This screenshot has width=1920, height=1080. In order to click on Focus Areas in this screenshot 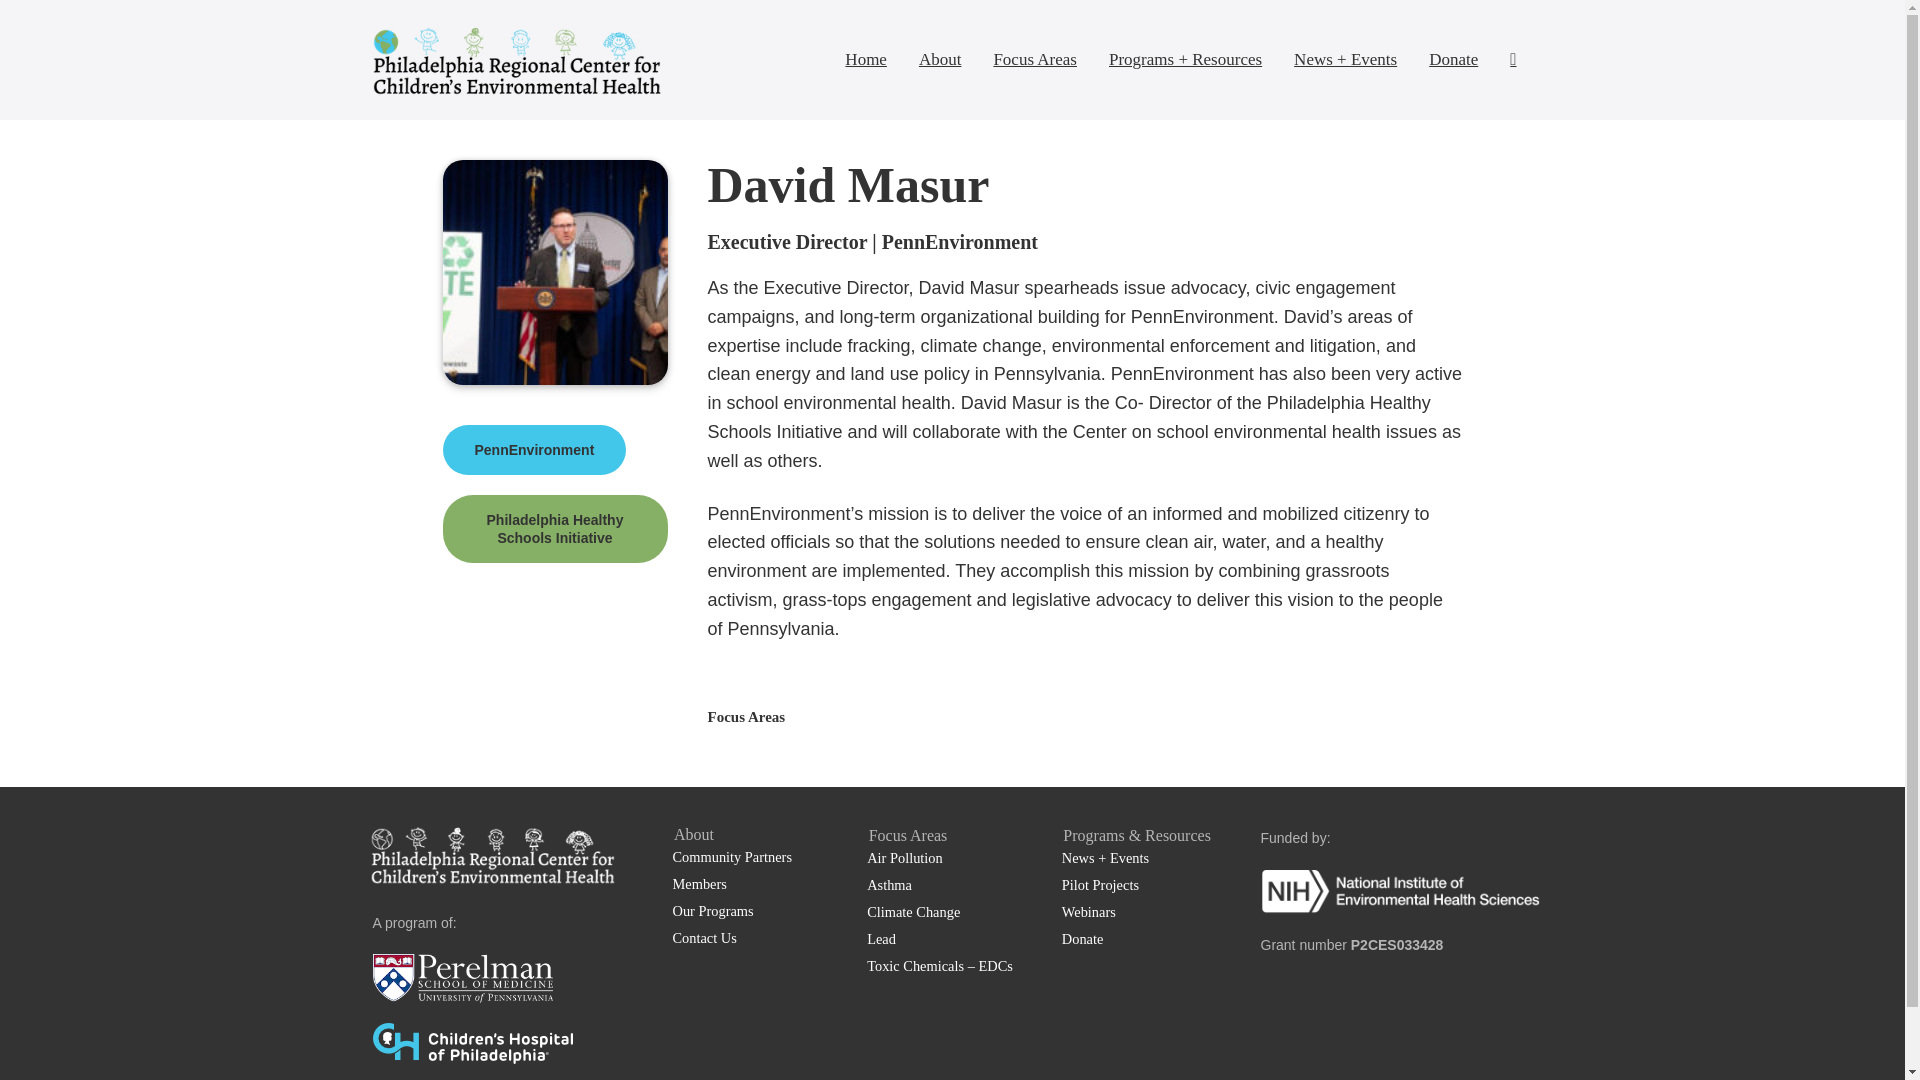, I will do `click(1034, 60)`.